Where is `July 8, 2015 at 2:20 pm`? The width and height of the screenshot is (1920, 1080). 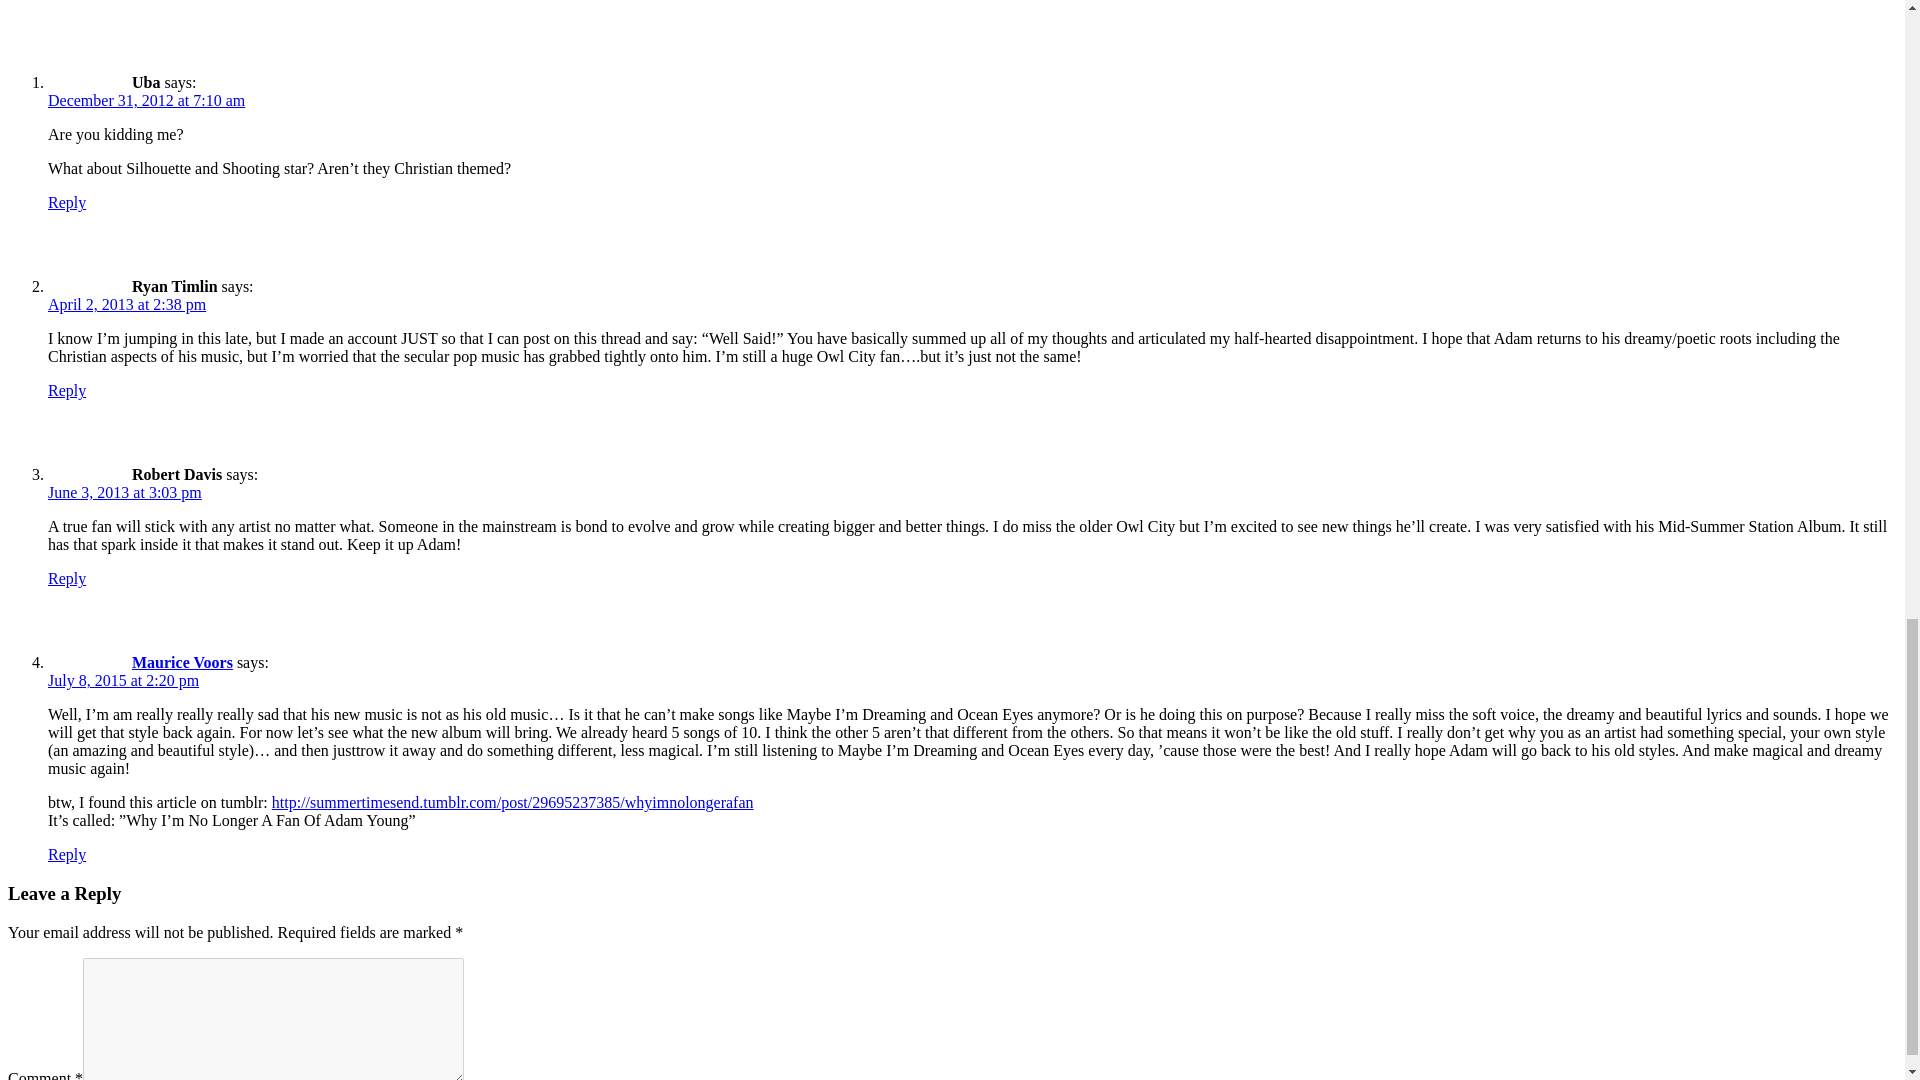
July 8, 2015 at 2:20 pm is located at coordinates (124, 680).